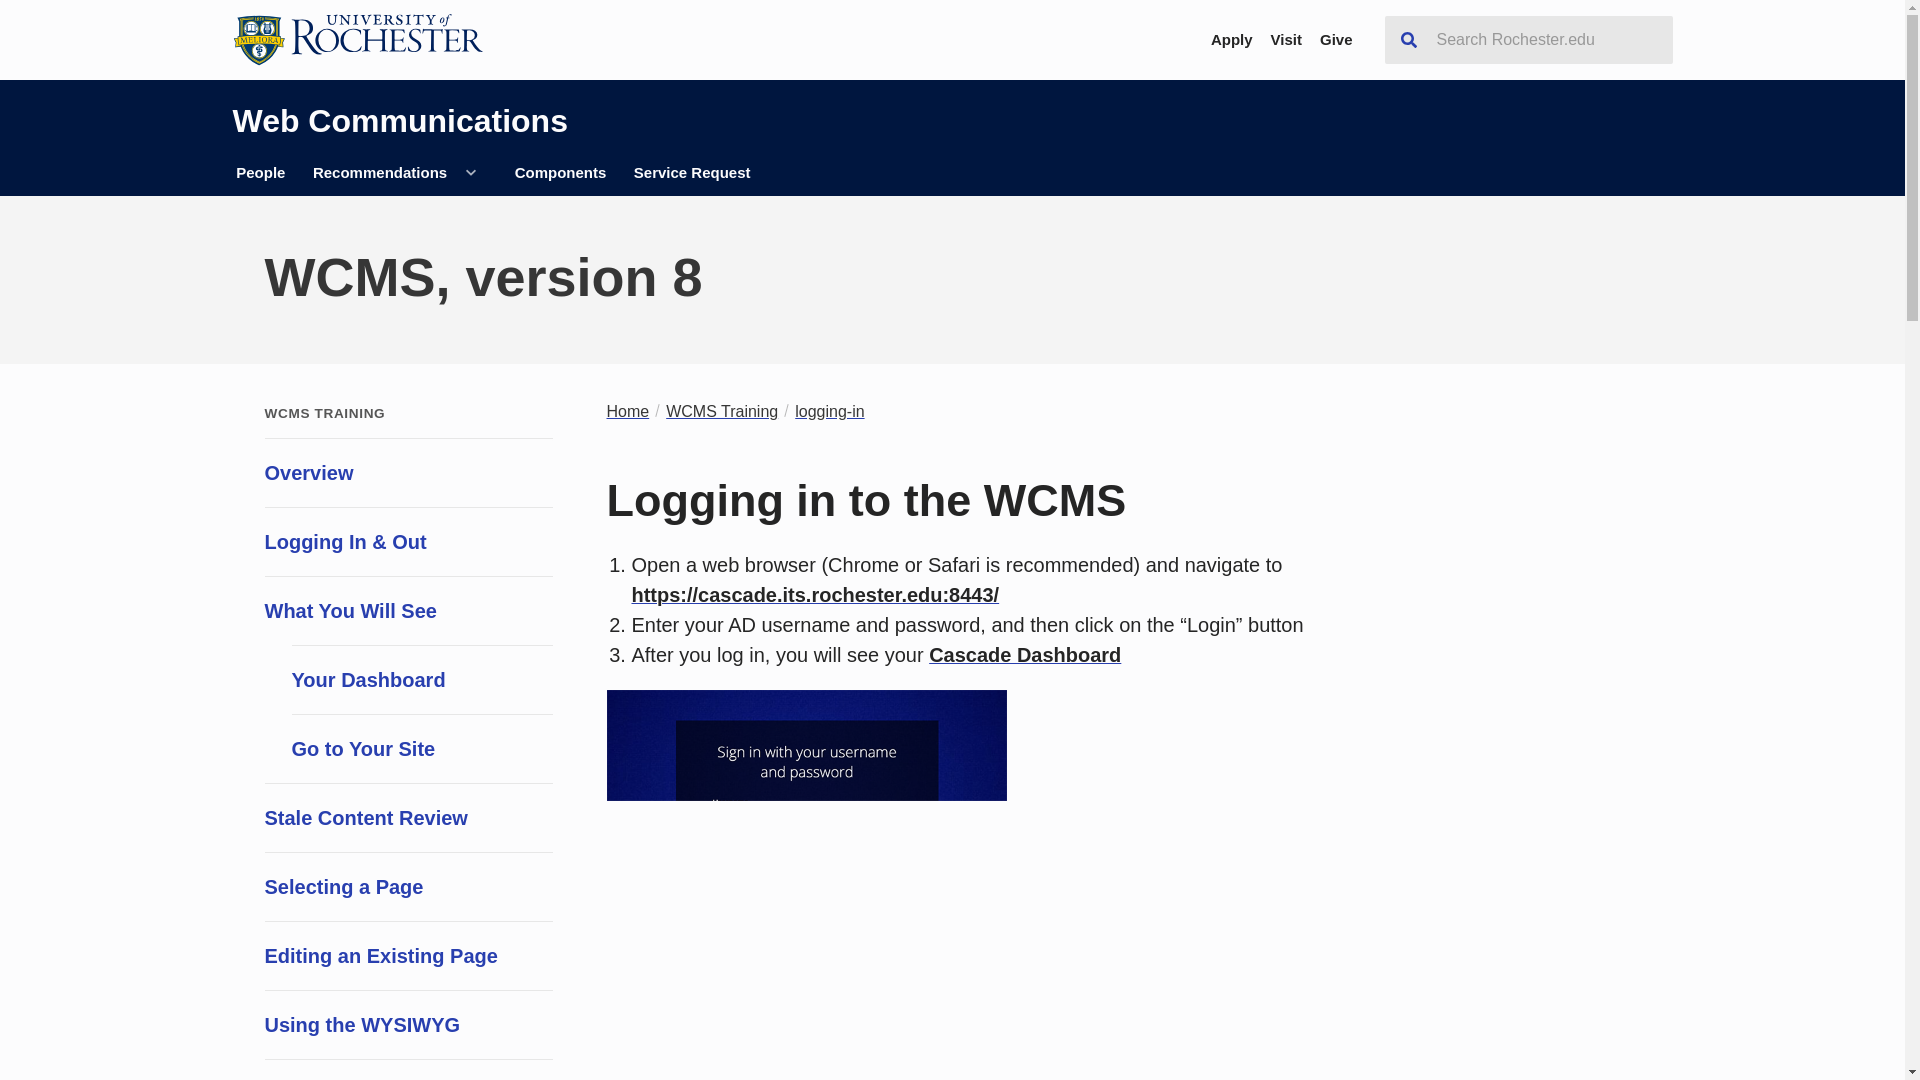  I want to click on Your Dashboard, so click(422, 678).